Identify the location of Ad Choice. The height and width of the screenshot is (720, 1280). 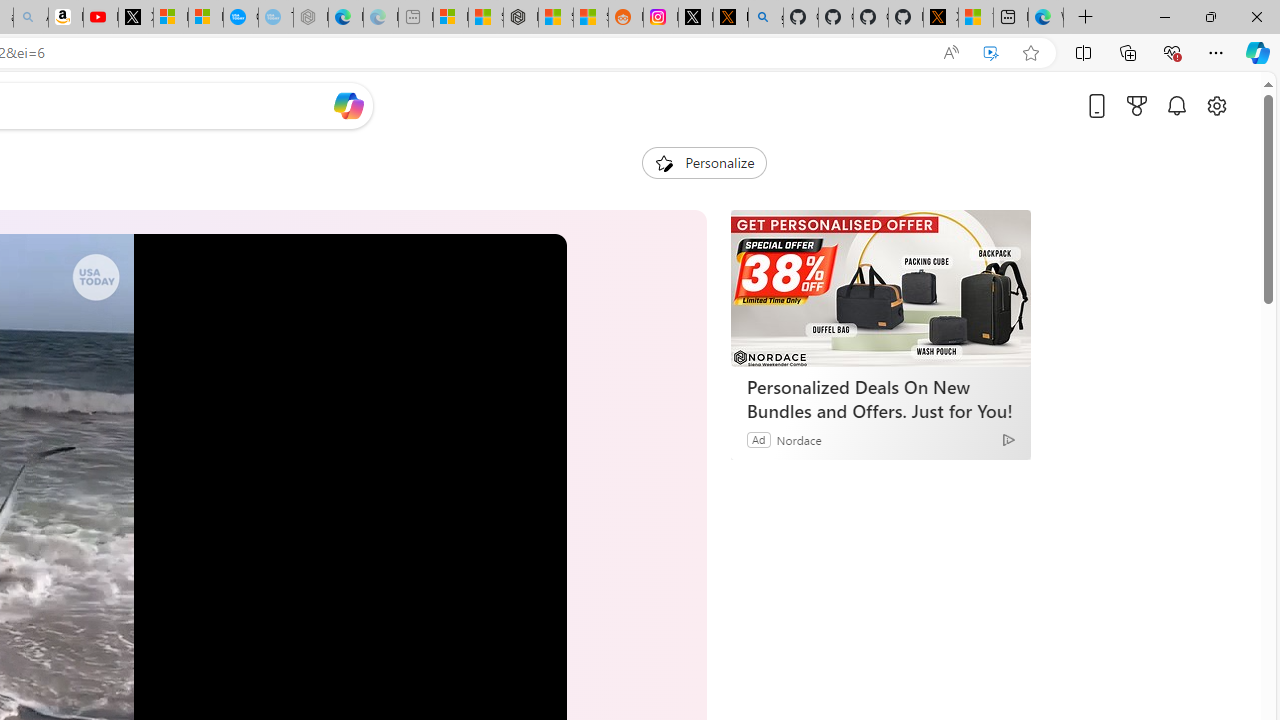
(1008, 440).